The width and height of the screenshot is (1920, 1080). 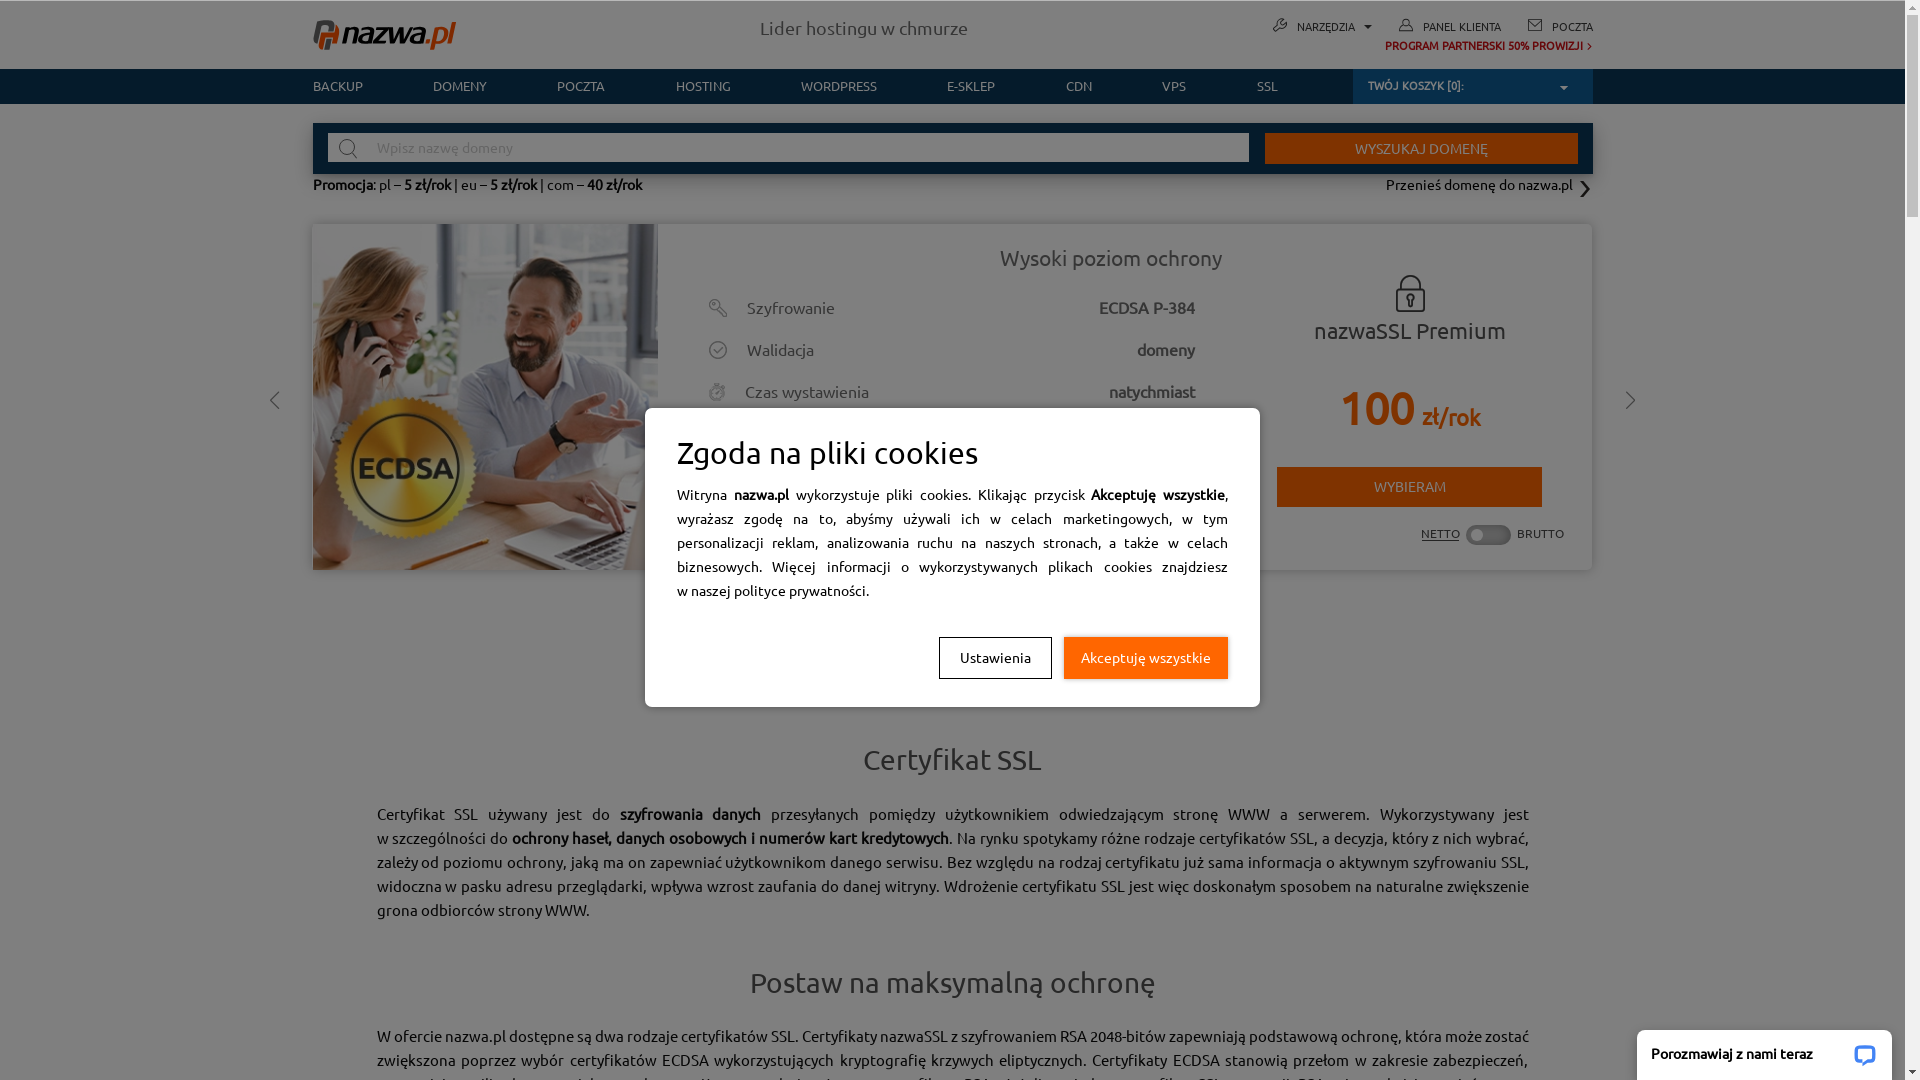 What do you see at coordinates (971, 86) in the screenshot?
I see `E-SKLEP` at bounding box center [971, 86].